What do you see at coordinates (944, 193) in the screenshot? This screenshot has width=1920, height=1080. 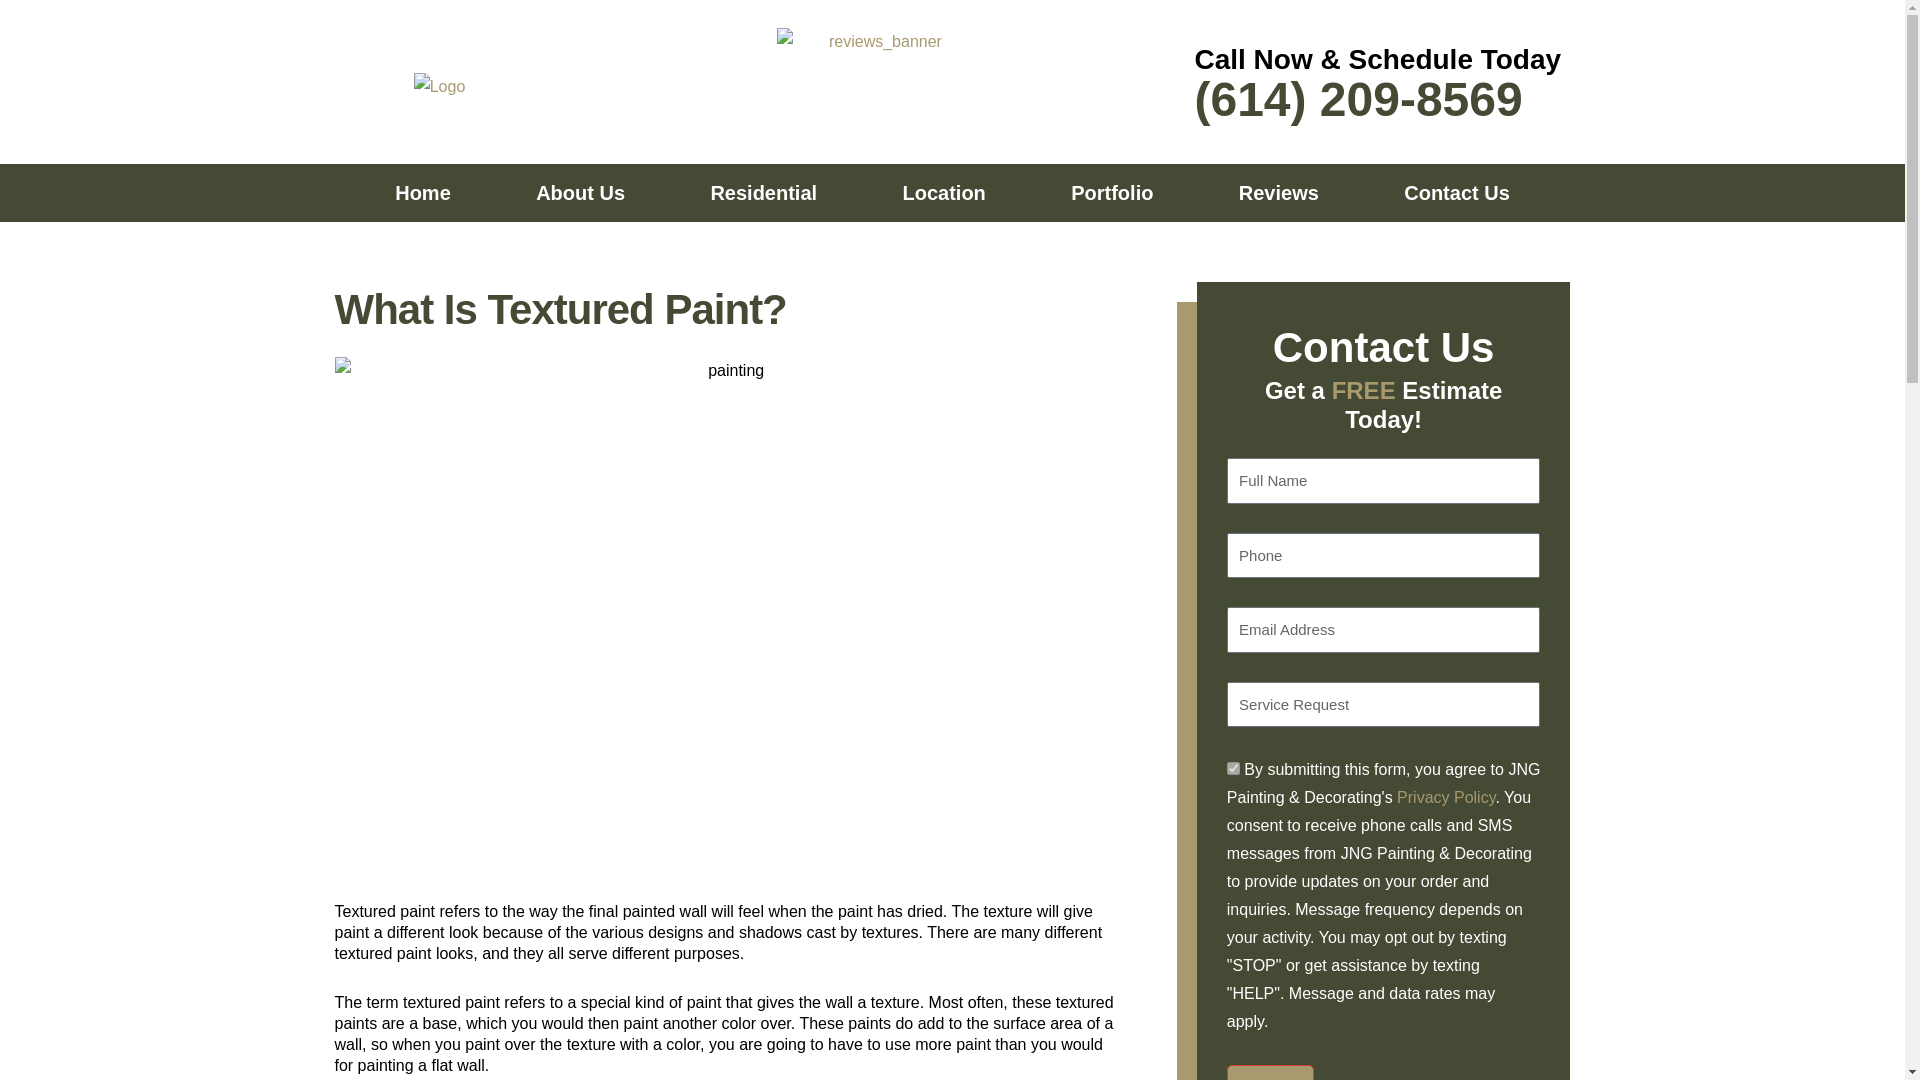 I see `Location` at bounding box center [944, 193].